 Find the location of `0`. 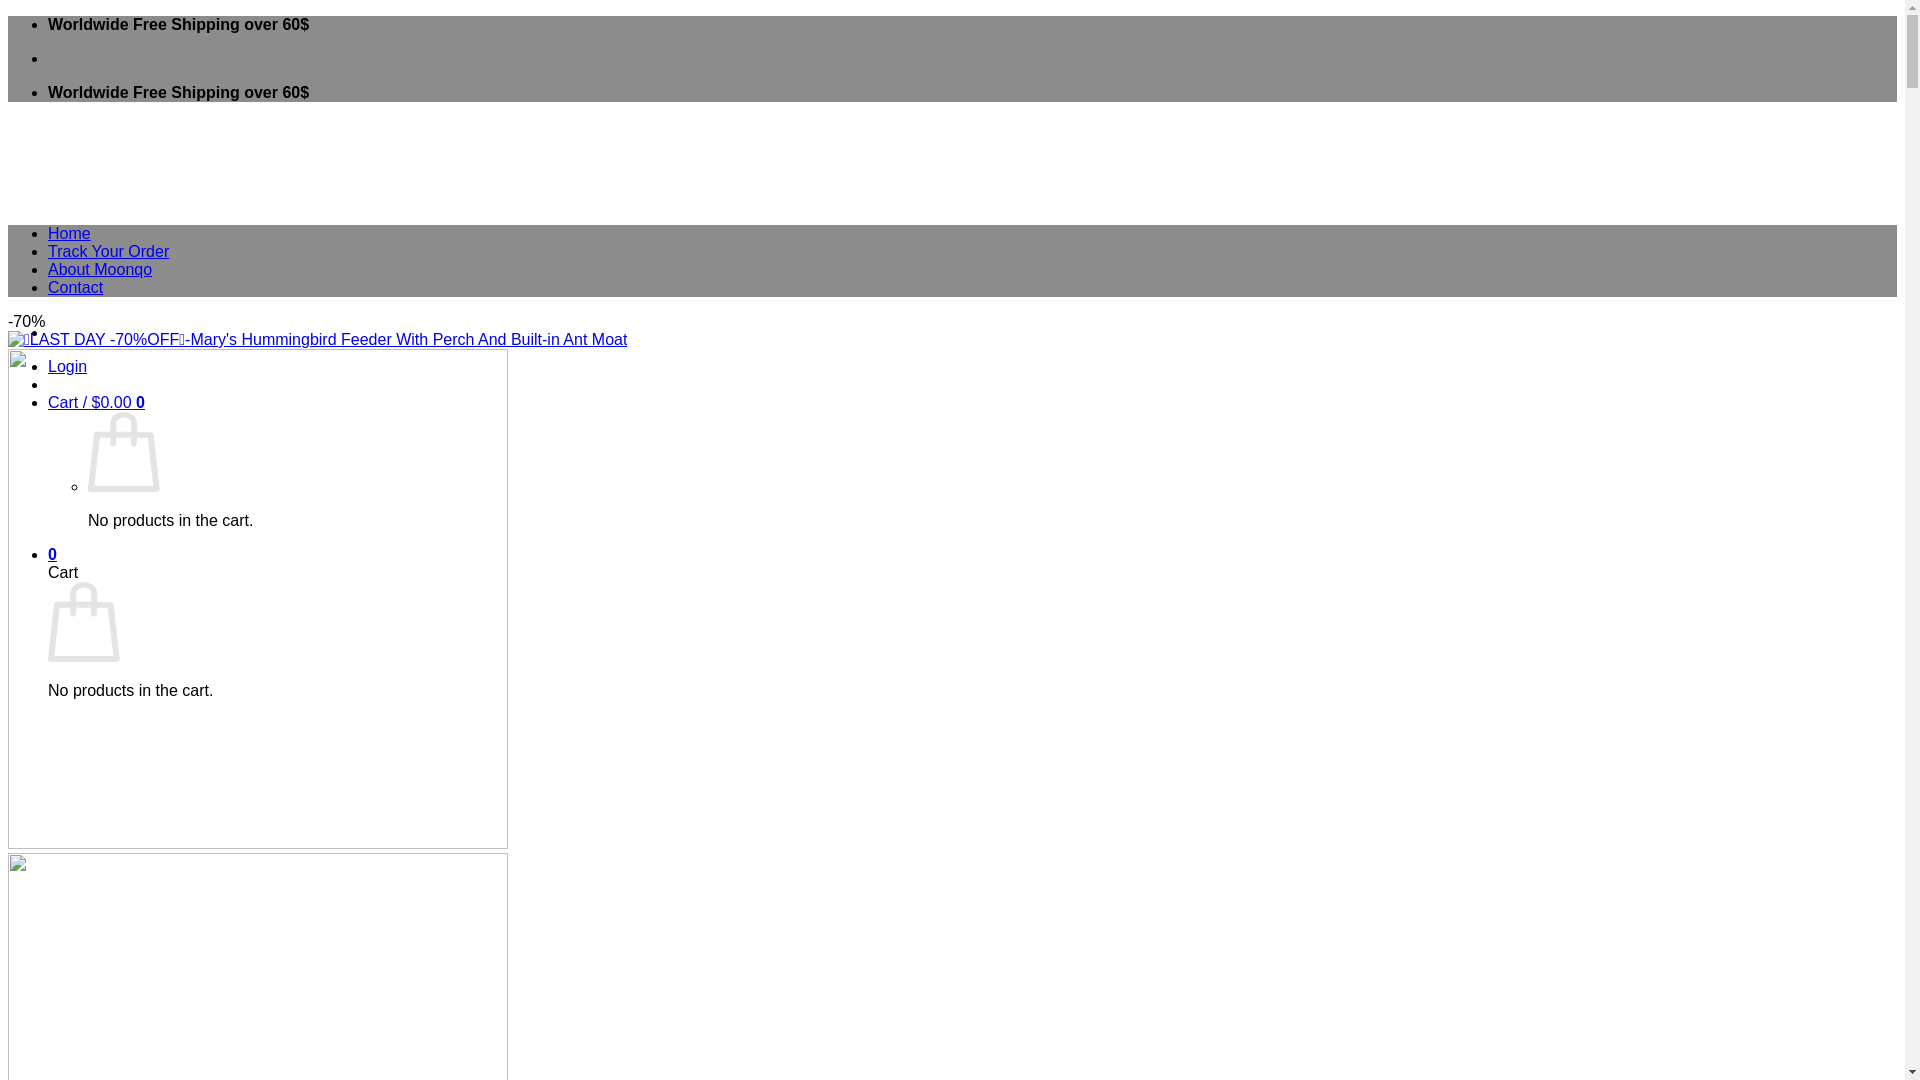

0 is located at coordinates (52, 554).